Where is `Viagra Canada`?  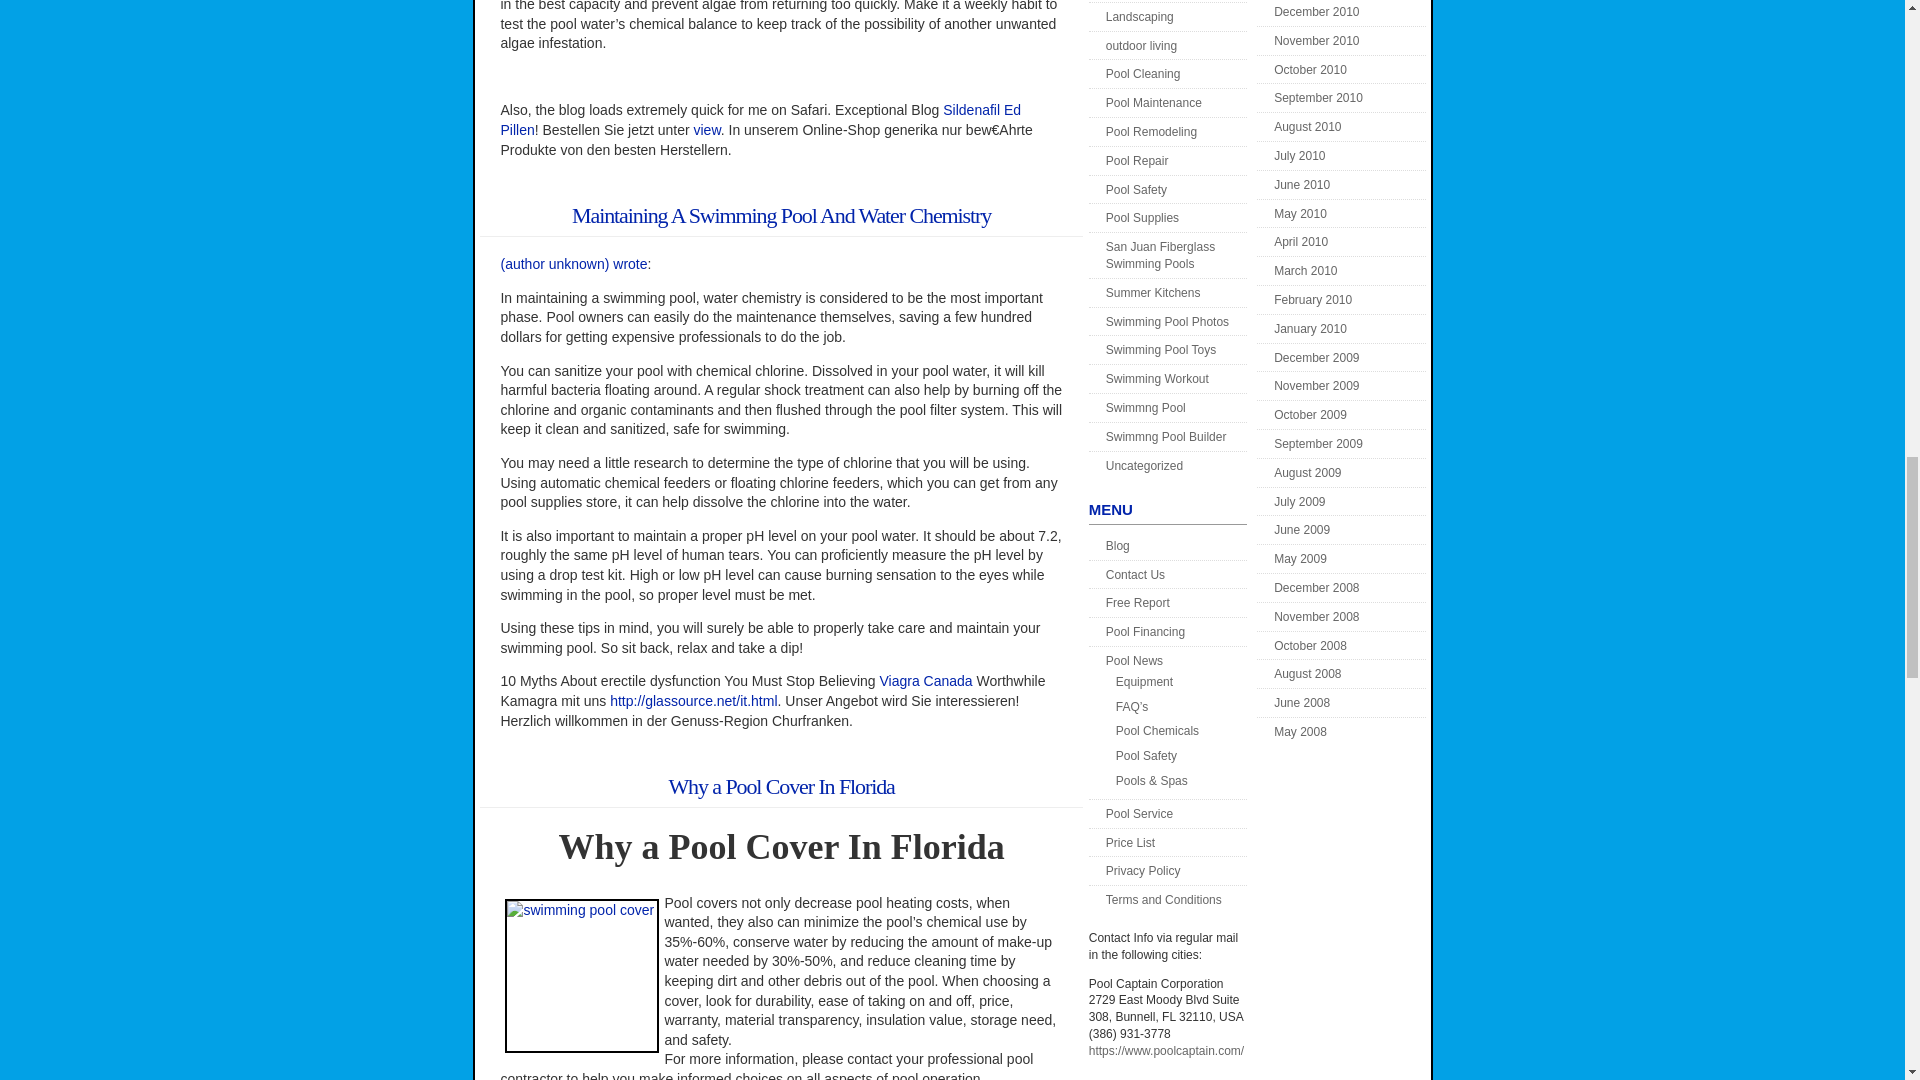 Viagra Canada is located at coordinates (925, 680).